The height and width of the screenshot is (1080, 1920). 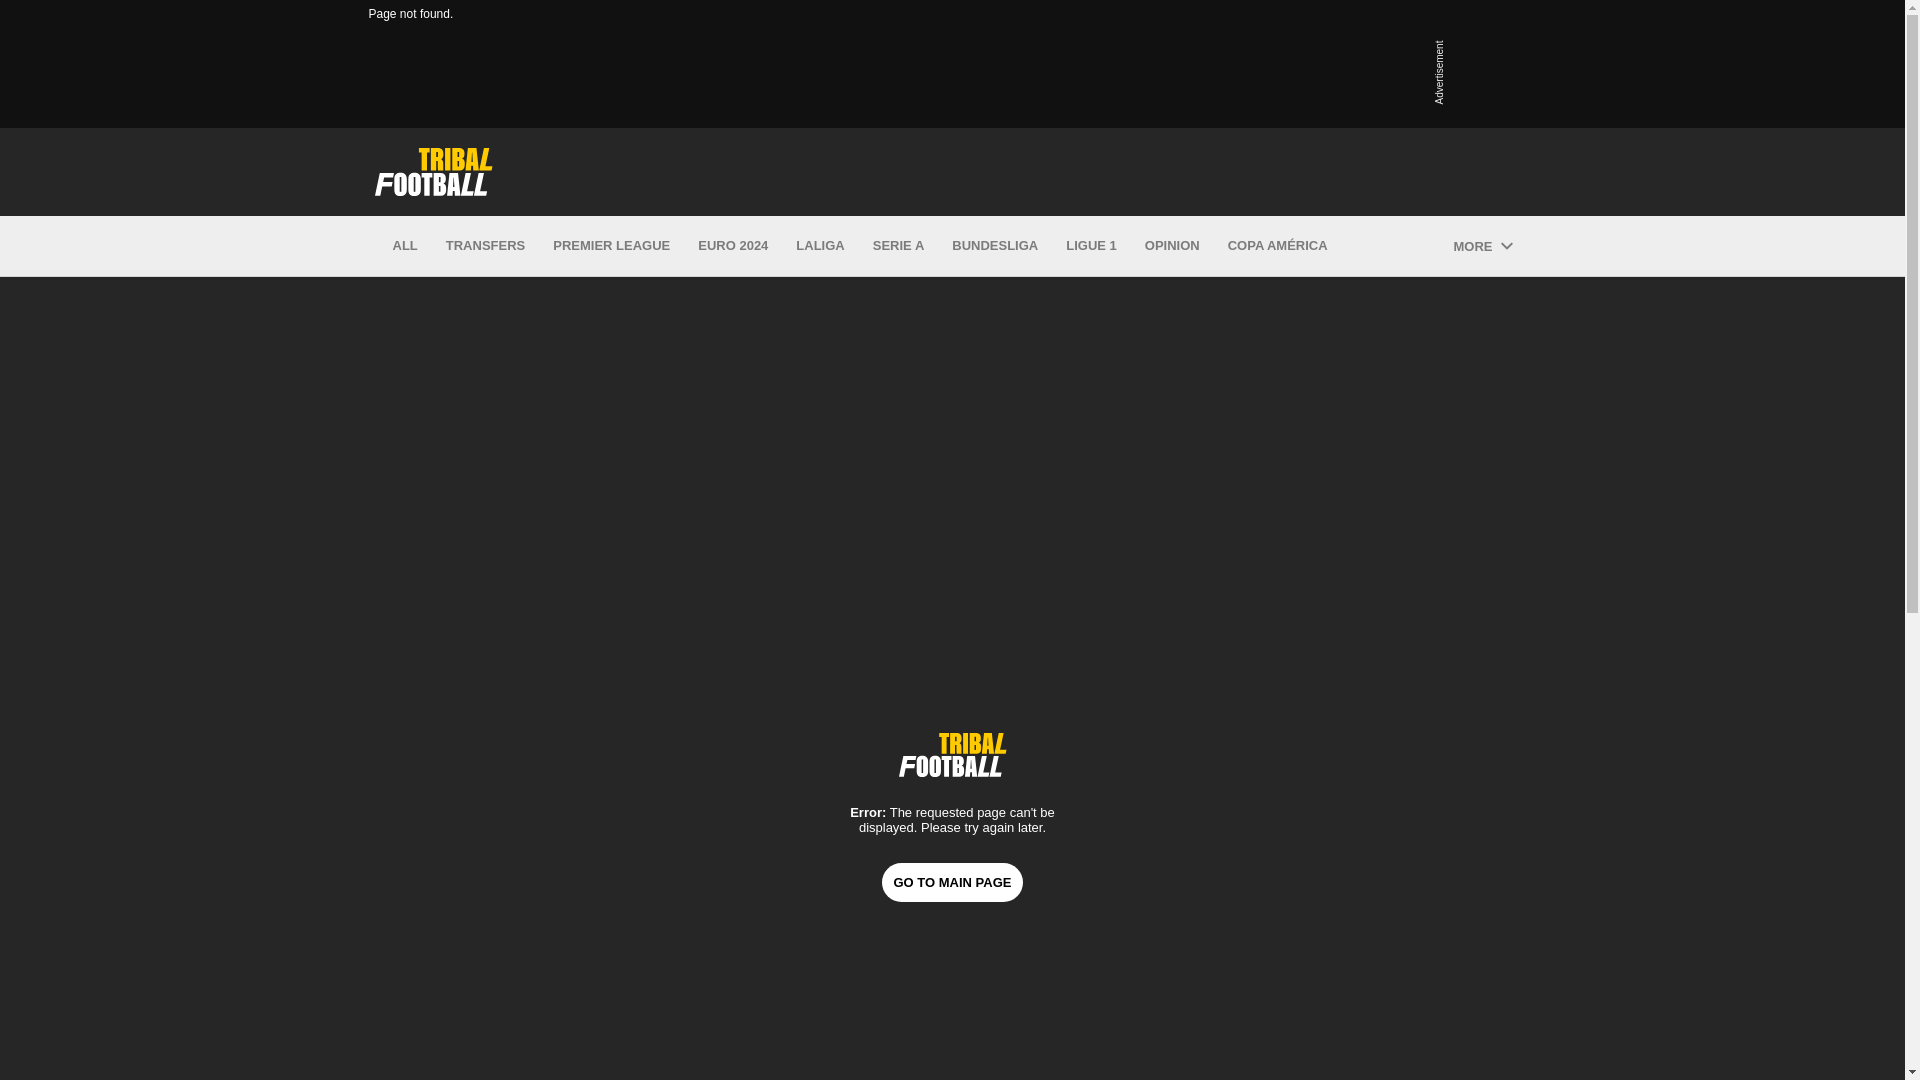 I want to click on BUNDESLIGA, so click(x=995, y=246).